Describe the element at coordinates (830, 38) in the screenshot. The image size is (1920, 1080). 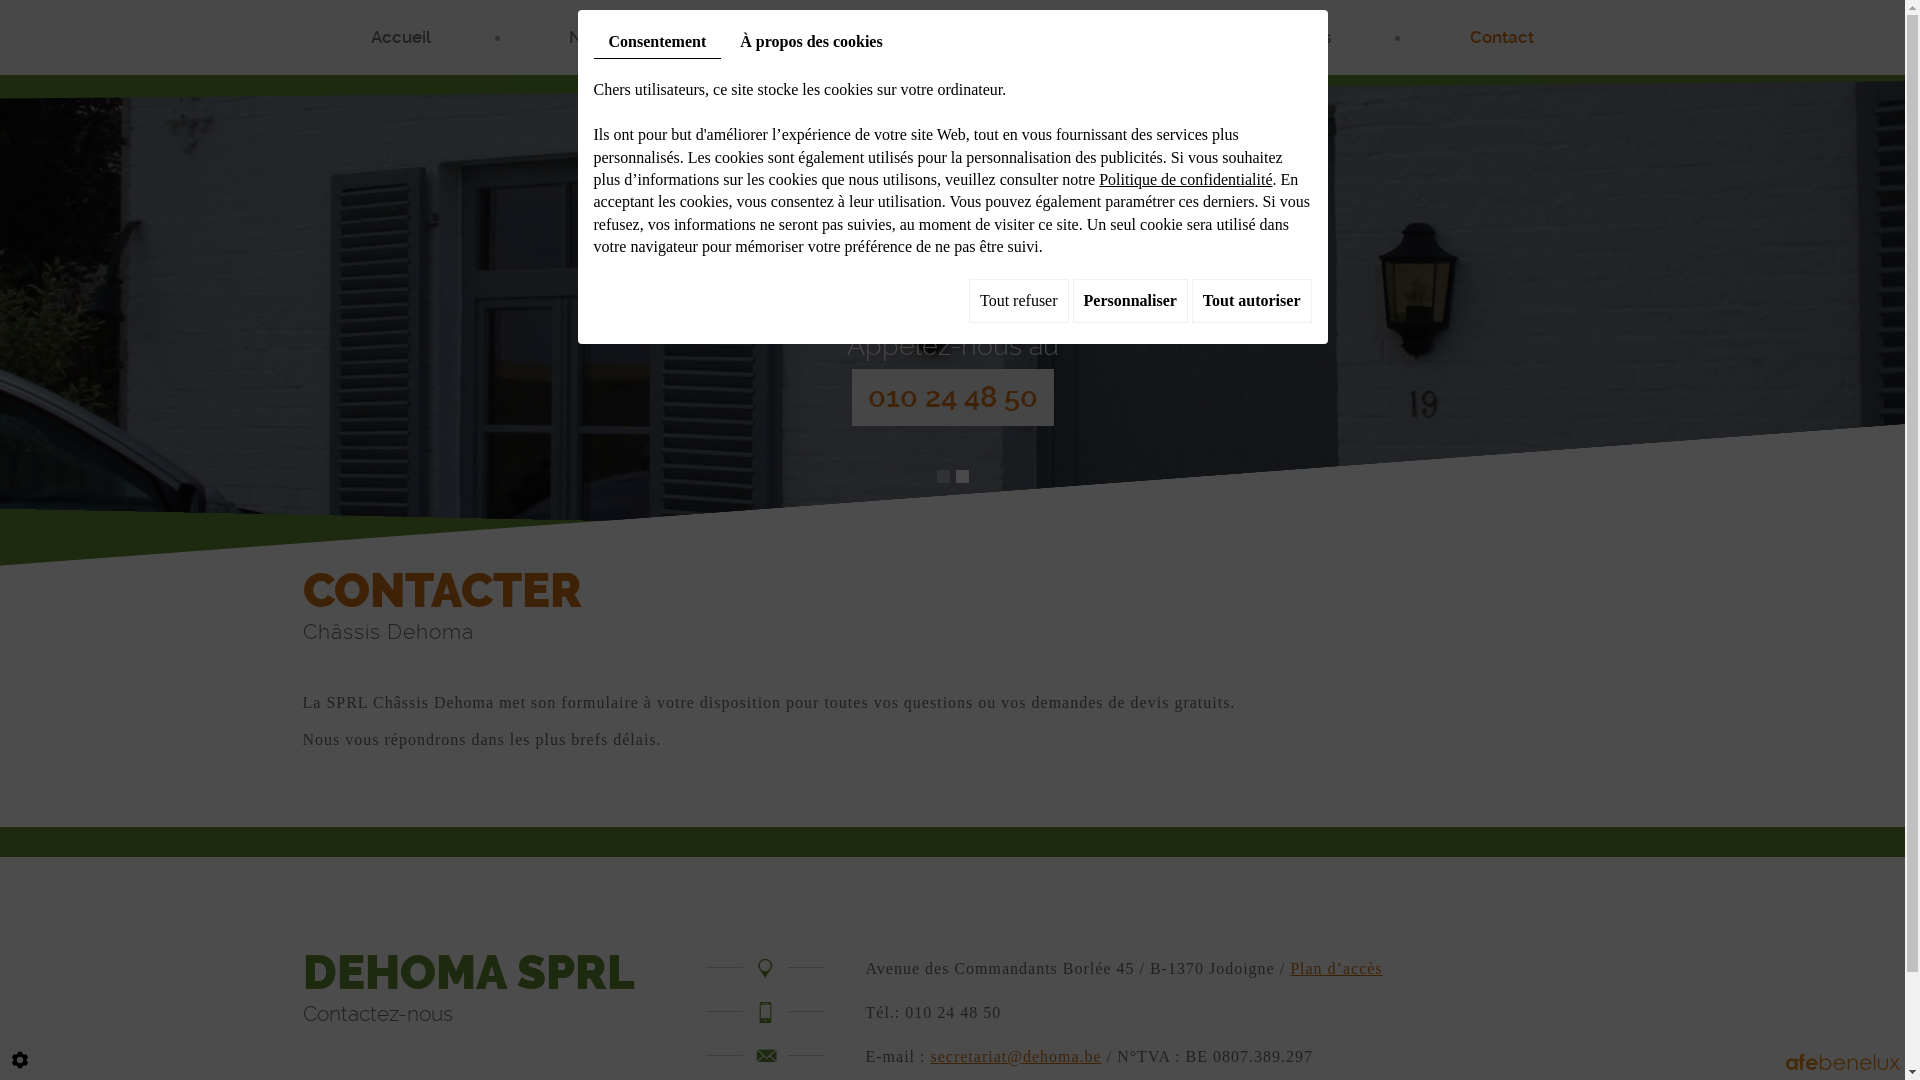
I see `Liens` at that location.